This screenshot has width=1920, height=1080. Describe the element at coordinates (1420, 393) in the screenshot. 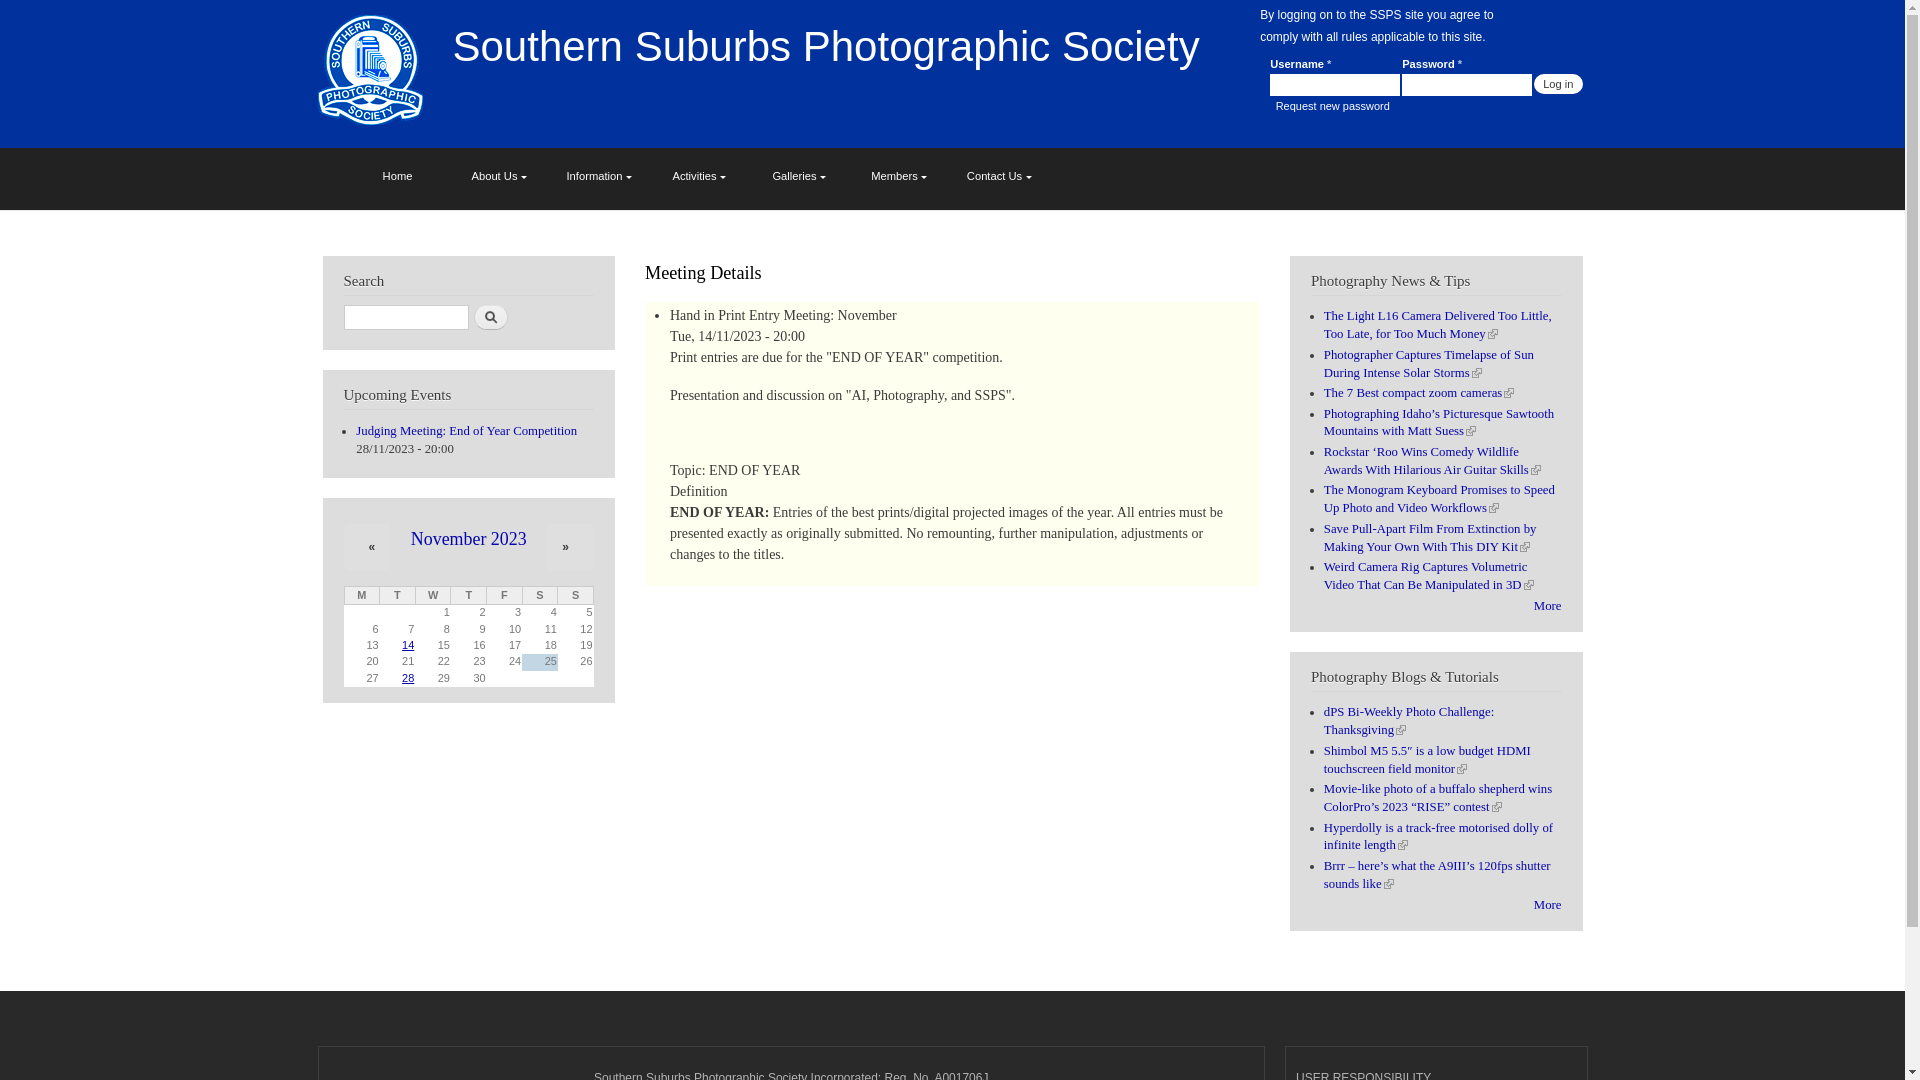

I see `The 7 Best compact zoom cameras
(link is external)` at that location.